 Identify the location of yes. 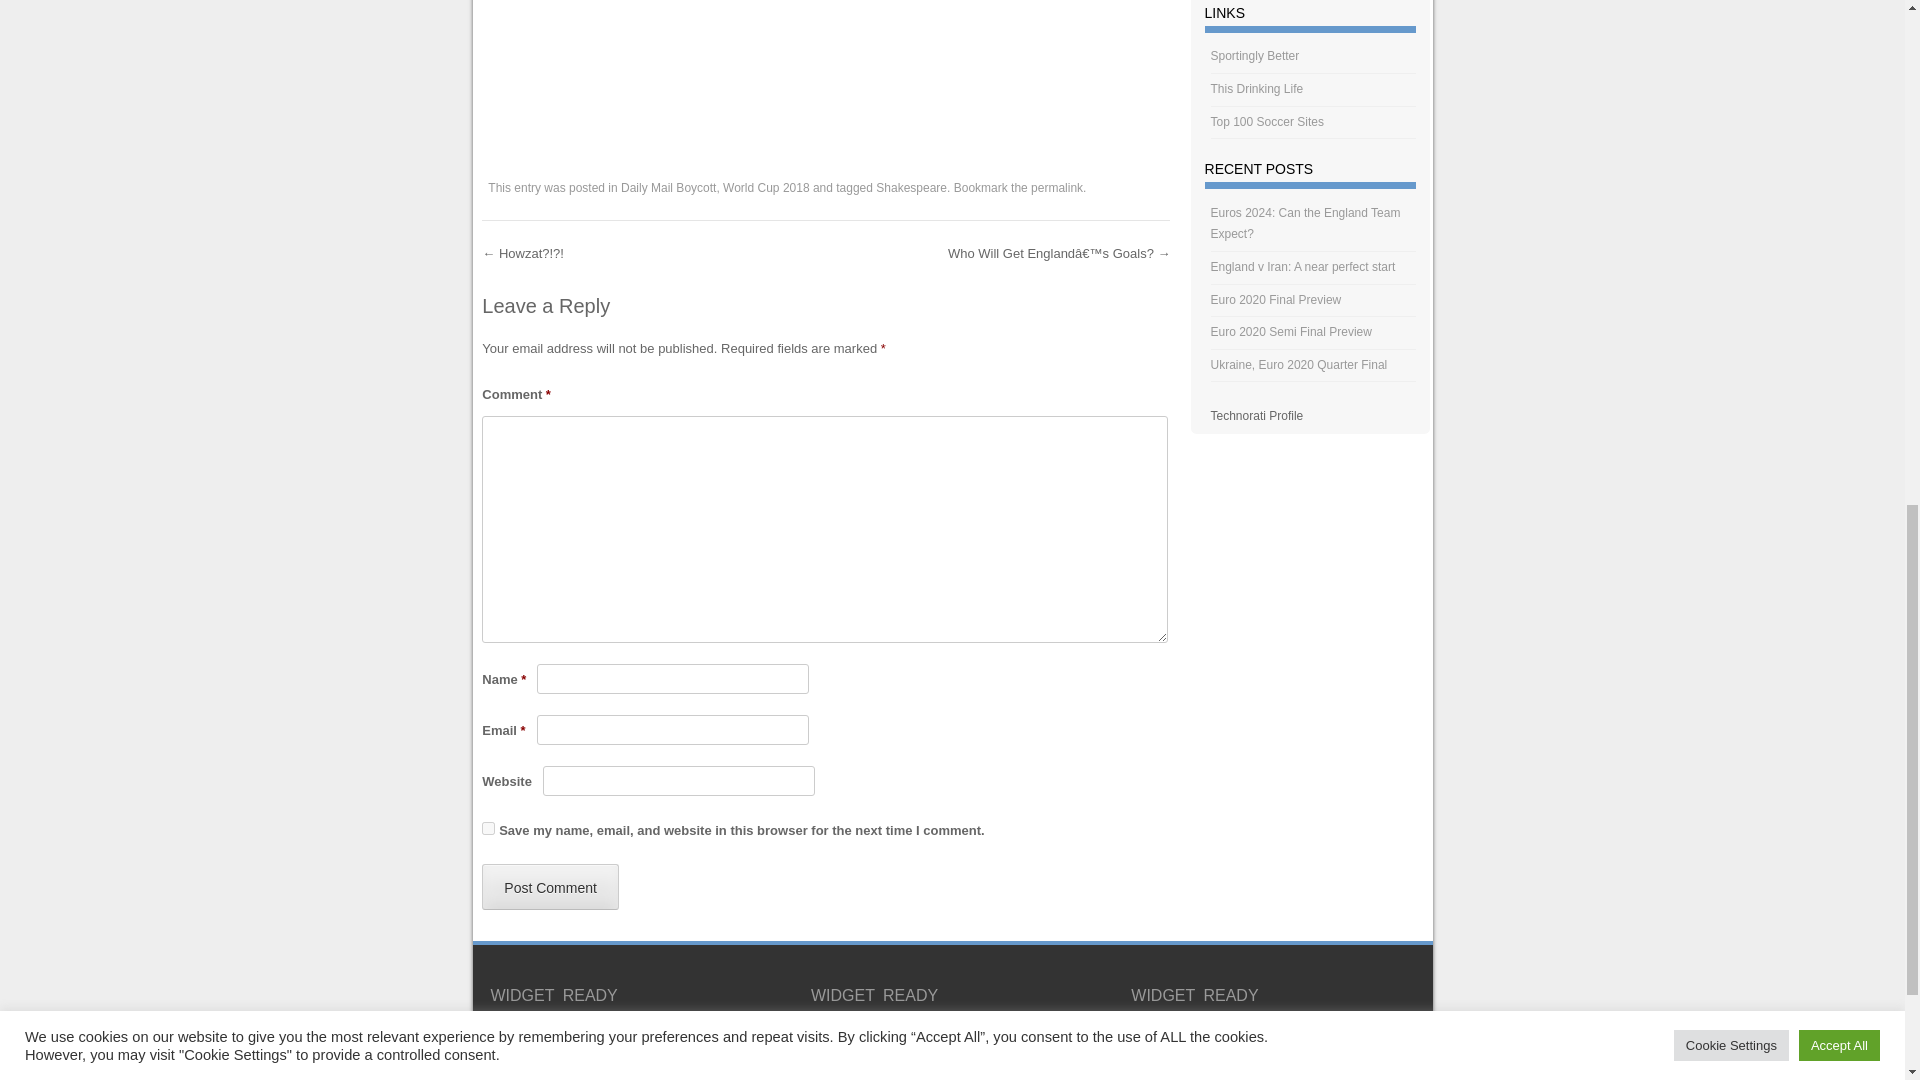
(488, 828).